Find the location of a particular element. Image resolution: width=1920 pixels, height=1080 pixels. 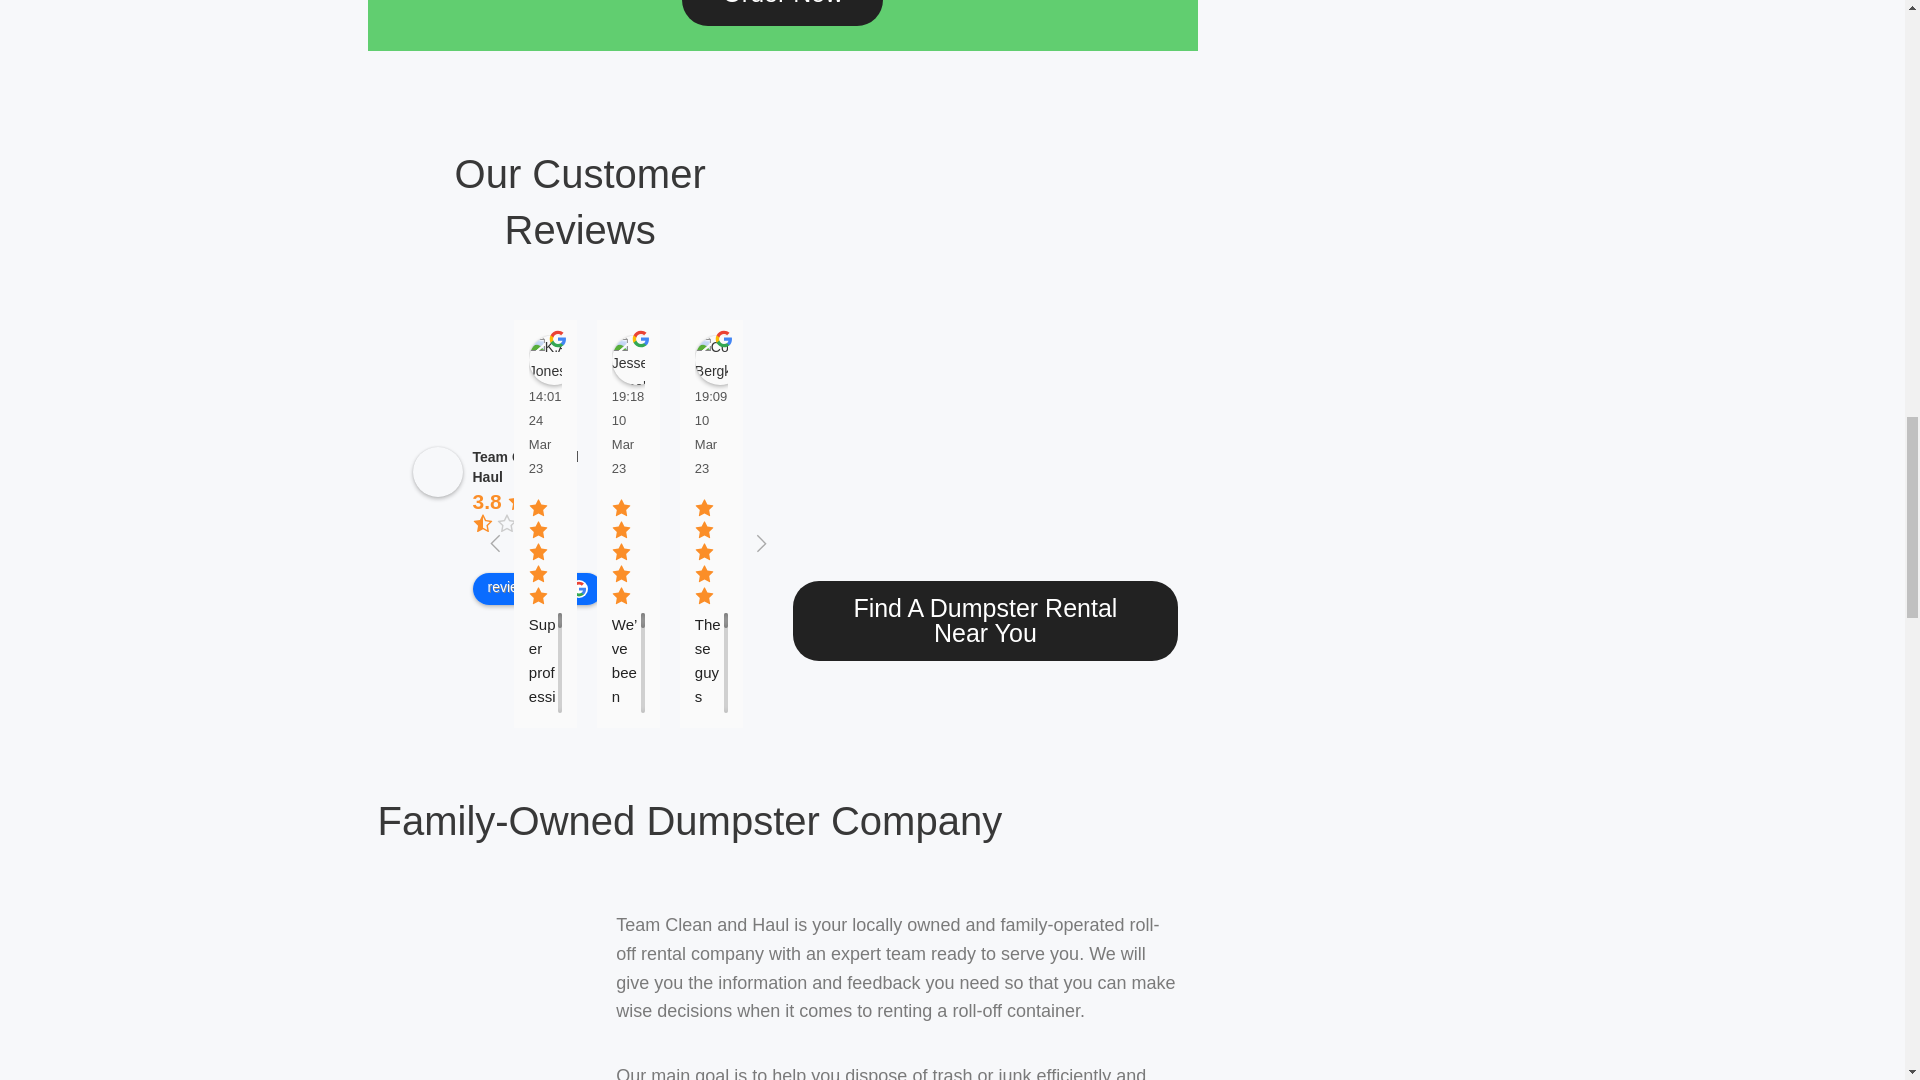

Team Clean and Haul is located at coordinates (524, 466).